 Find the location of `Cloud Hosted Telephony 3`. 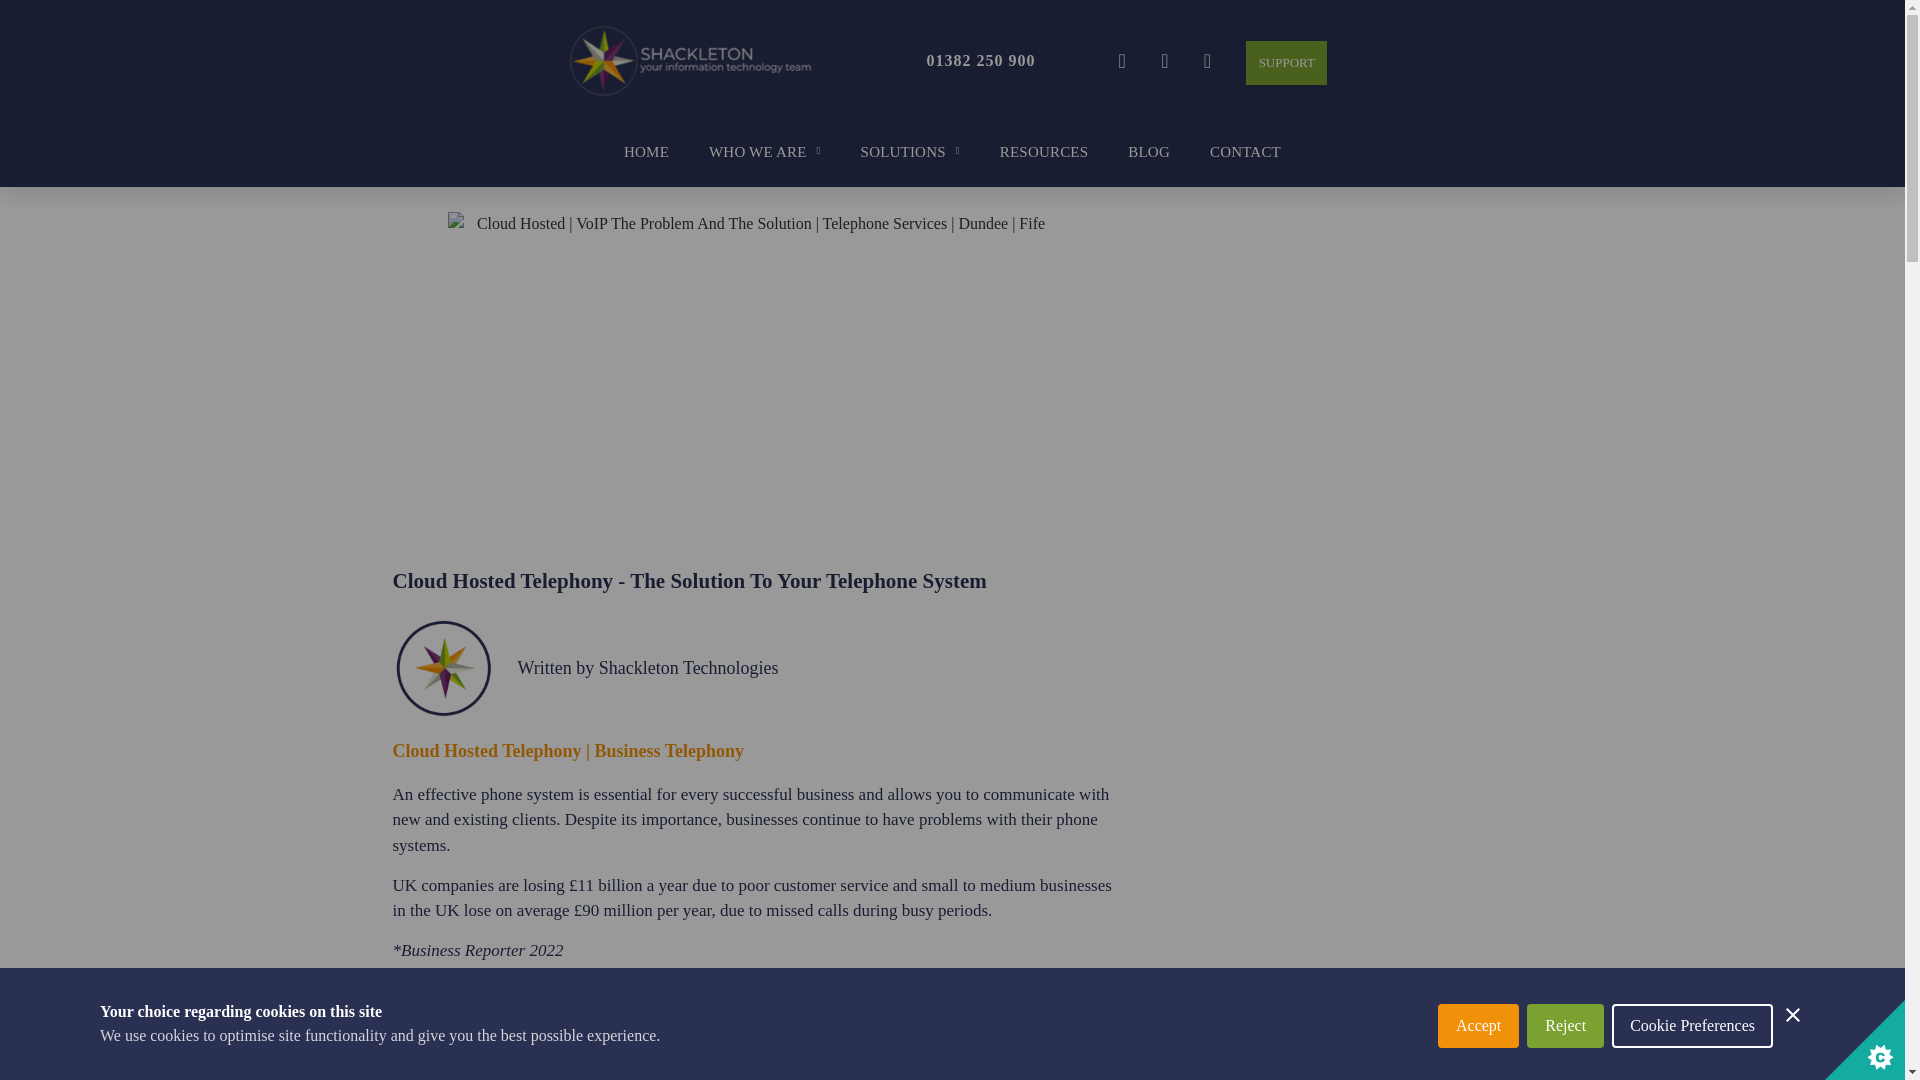

Cloud Hosted Telephony 3 is located at coordinates (444, 669).